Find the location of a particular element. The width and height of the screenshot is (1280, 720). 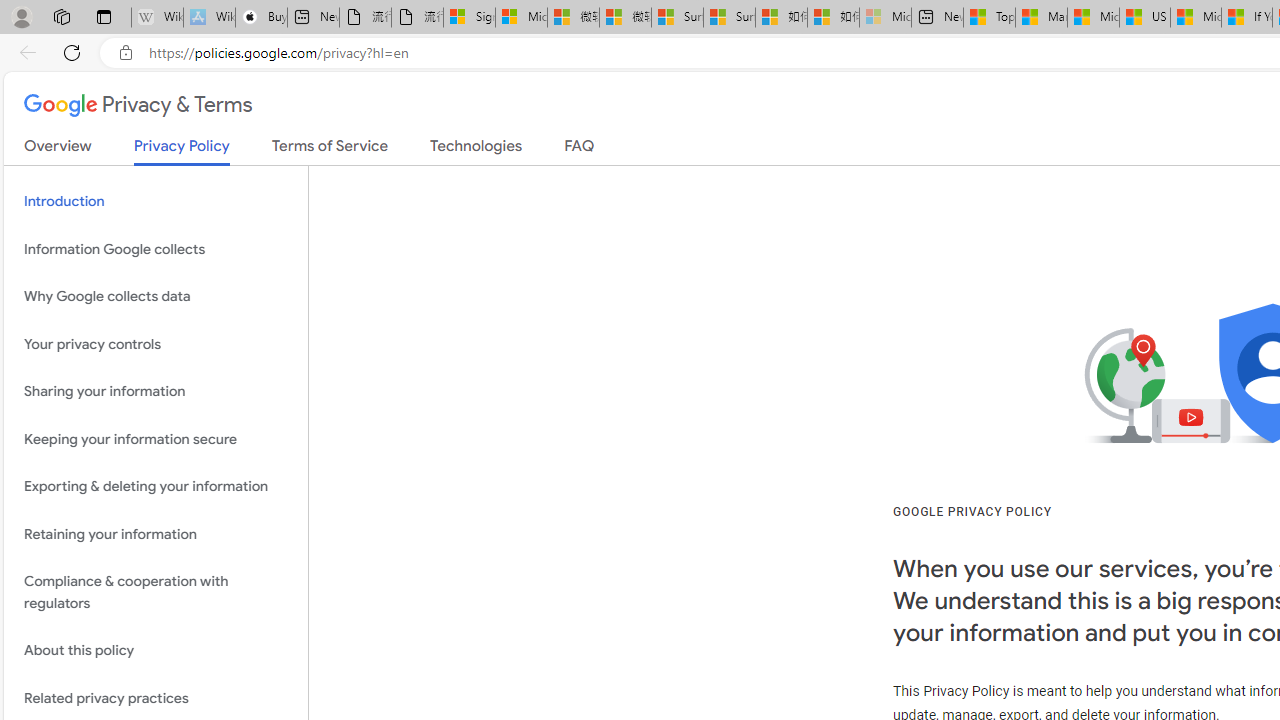

Exporting & deleting your information is located at coordinates (156, 486).